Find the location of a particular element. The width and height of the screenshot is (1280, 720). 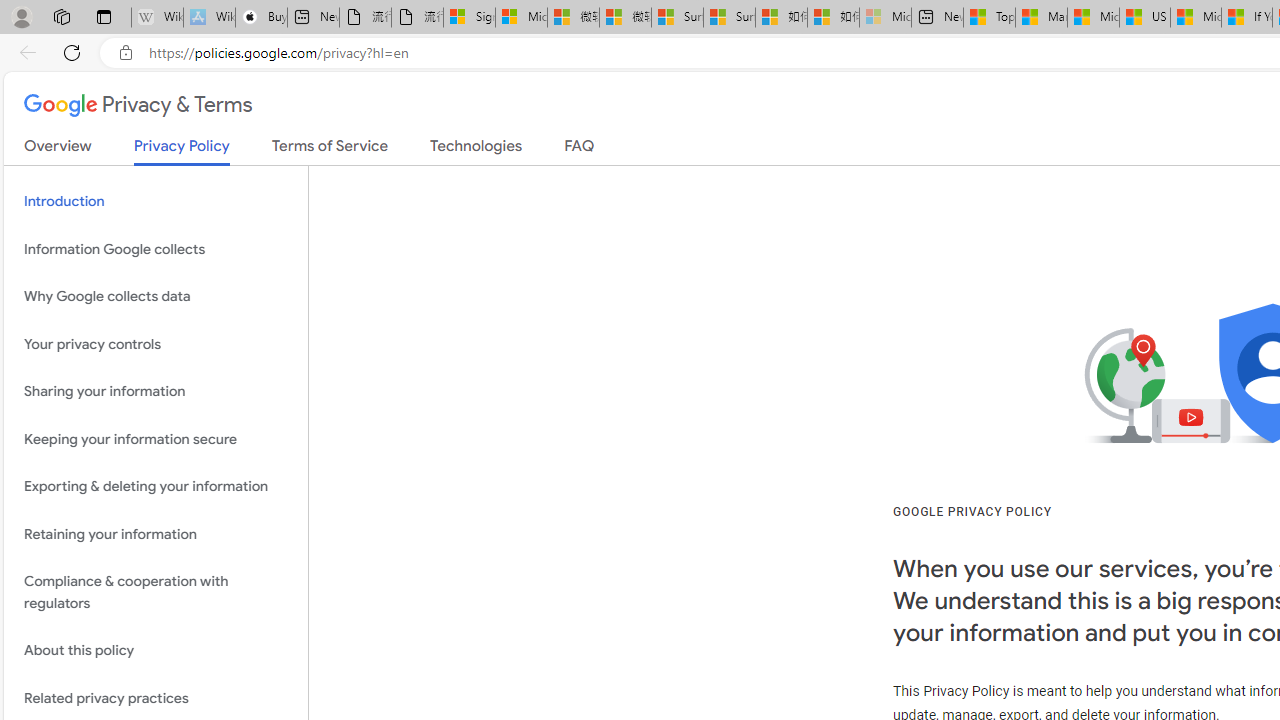

Exporting & deleting your information is located at coordinates (156, 486).